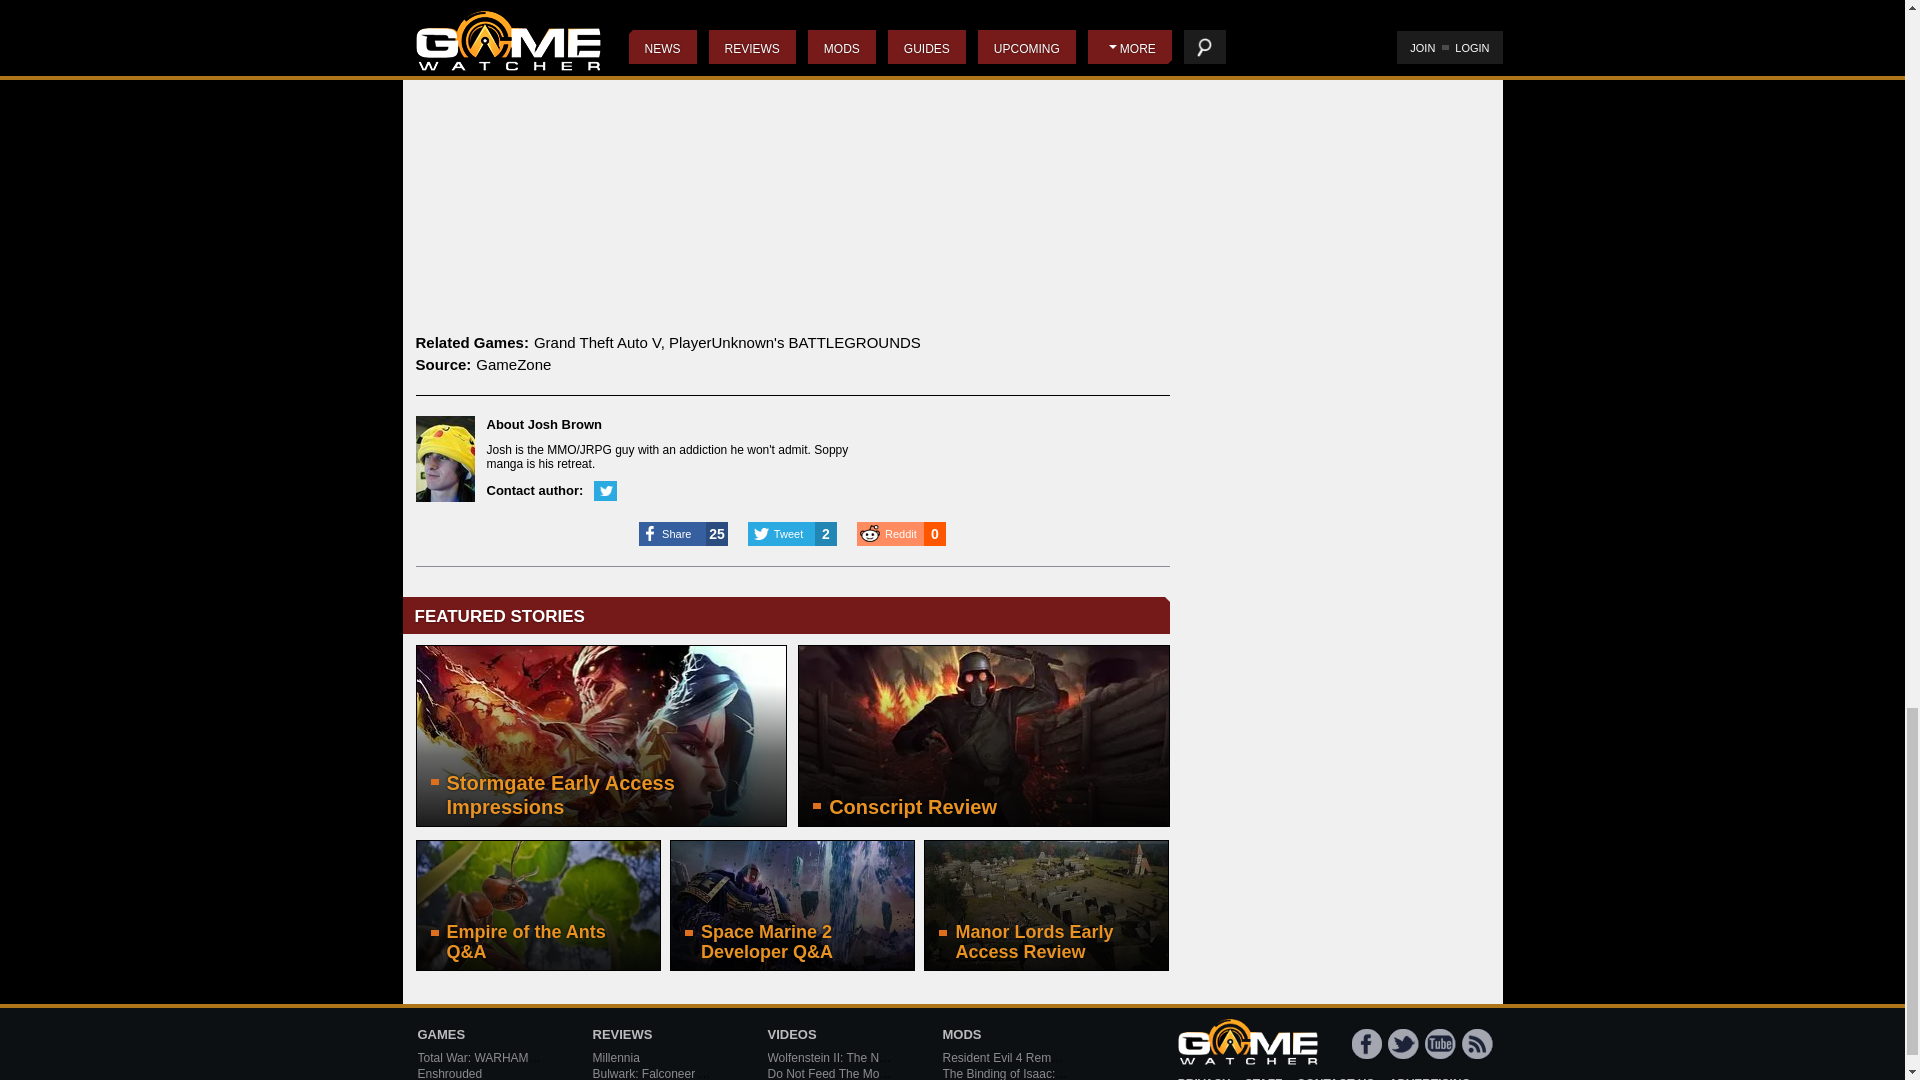 This screenshot has height=1080, width=1920. I want to click on PlayerUnknown's BATTLEGROUNDS, so click(794, 342).